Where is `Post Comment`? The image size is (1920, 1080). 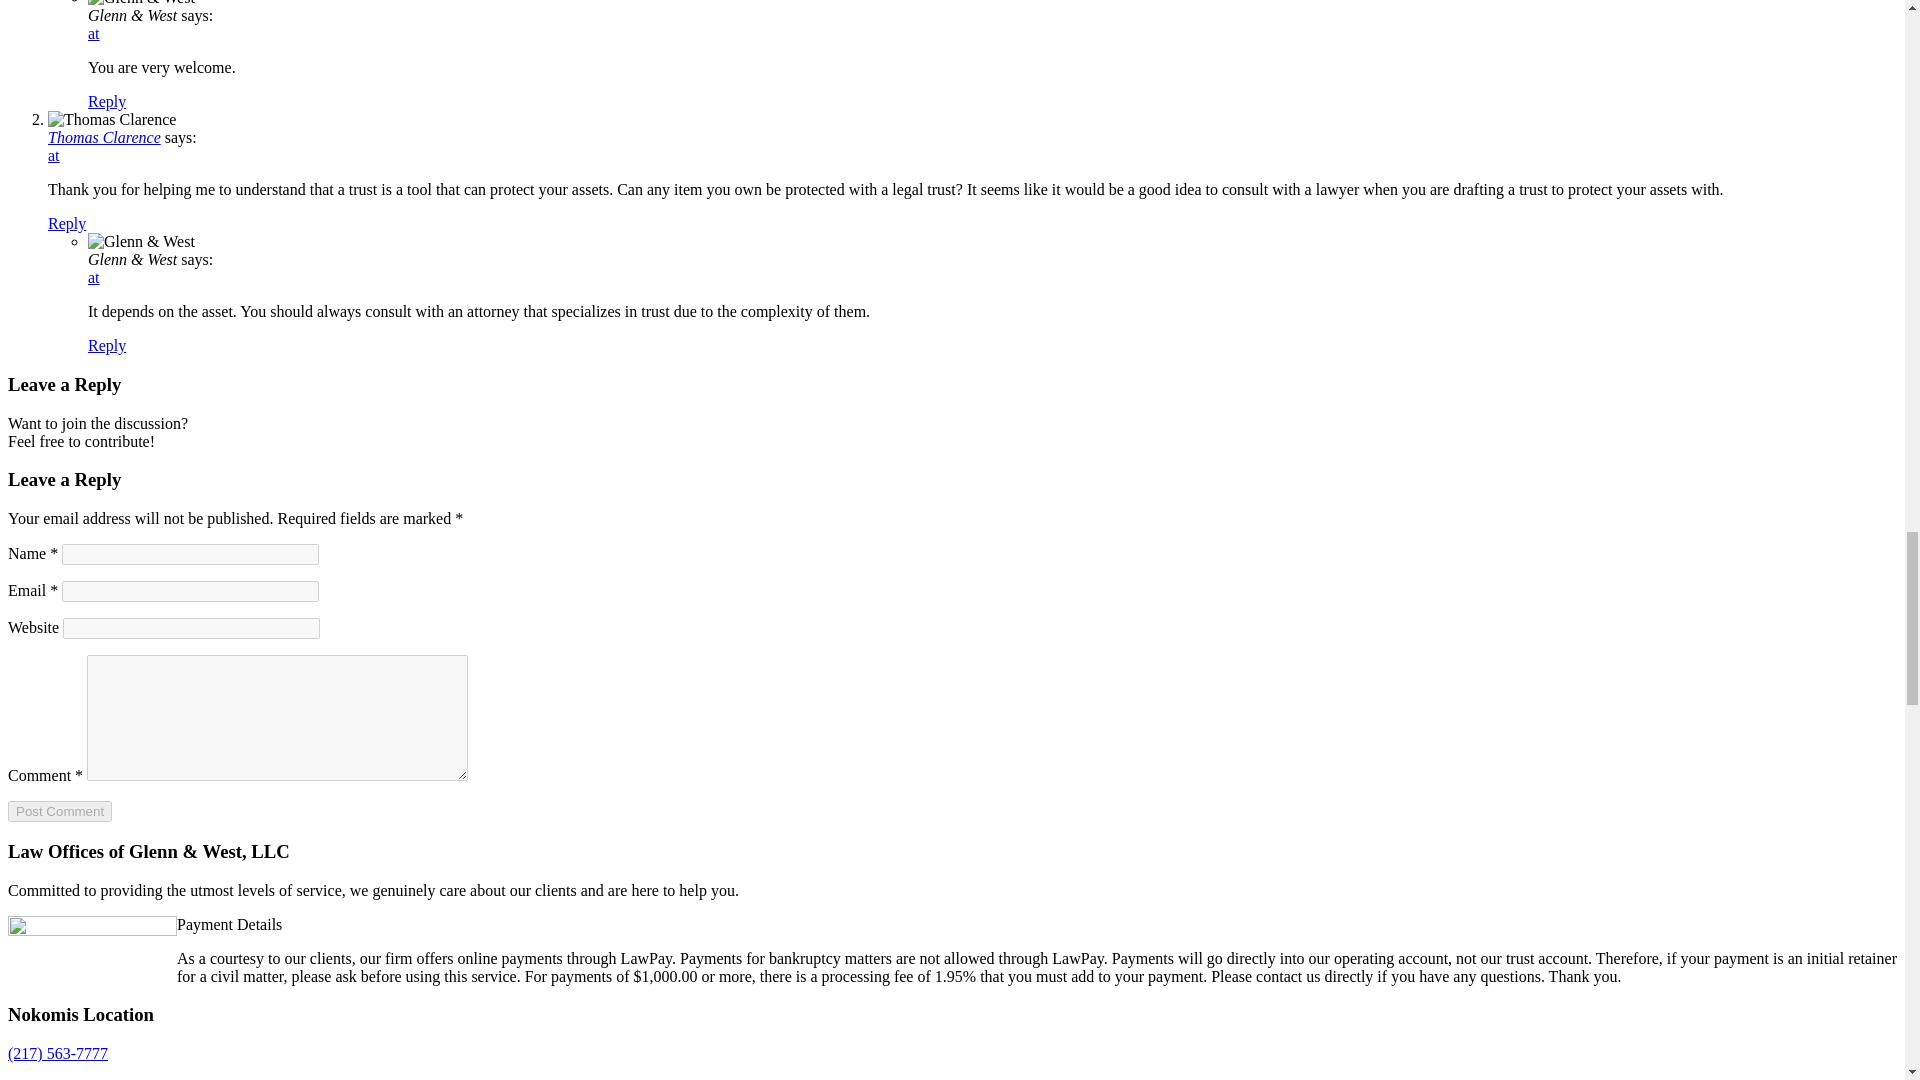
Post Comment is located at coordinates (59, 811).